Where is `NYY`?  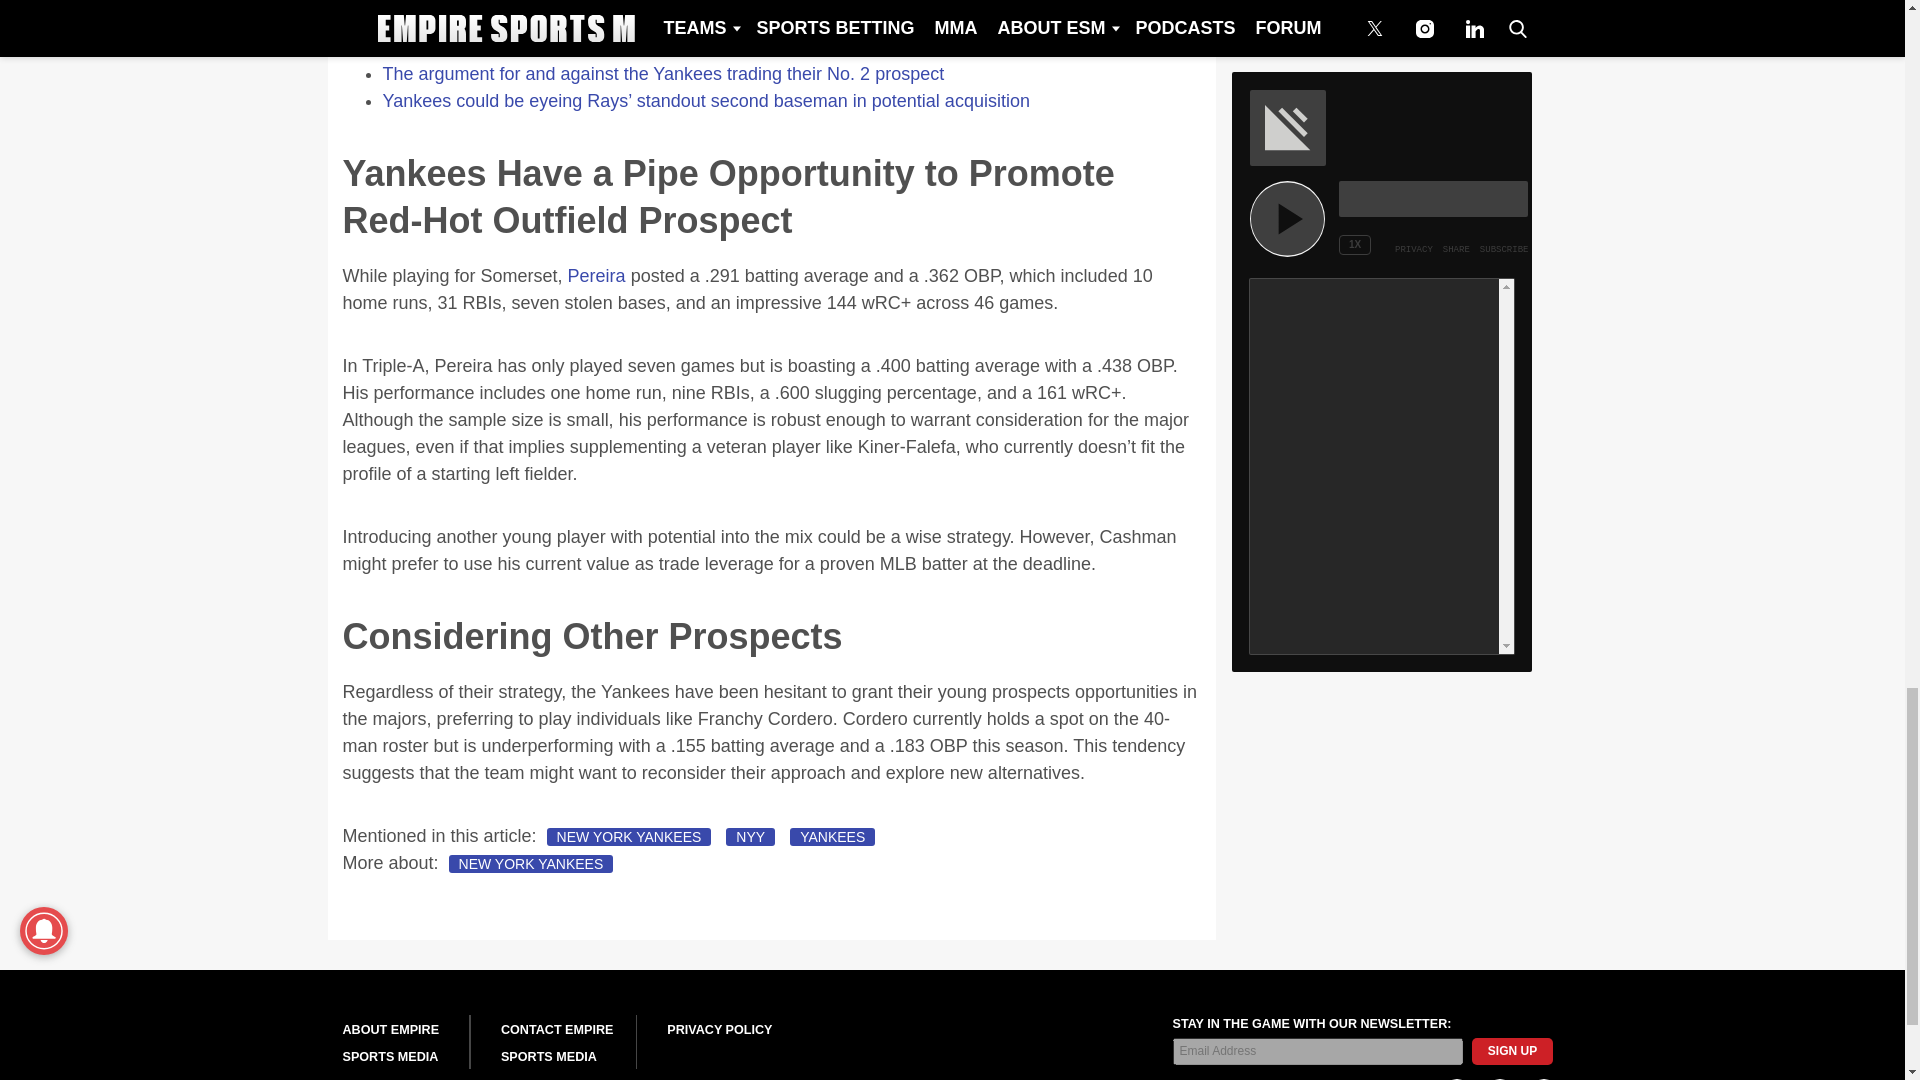
NYY is located at coordinates (750, 836).